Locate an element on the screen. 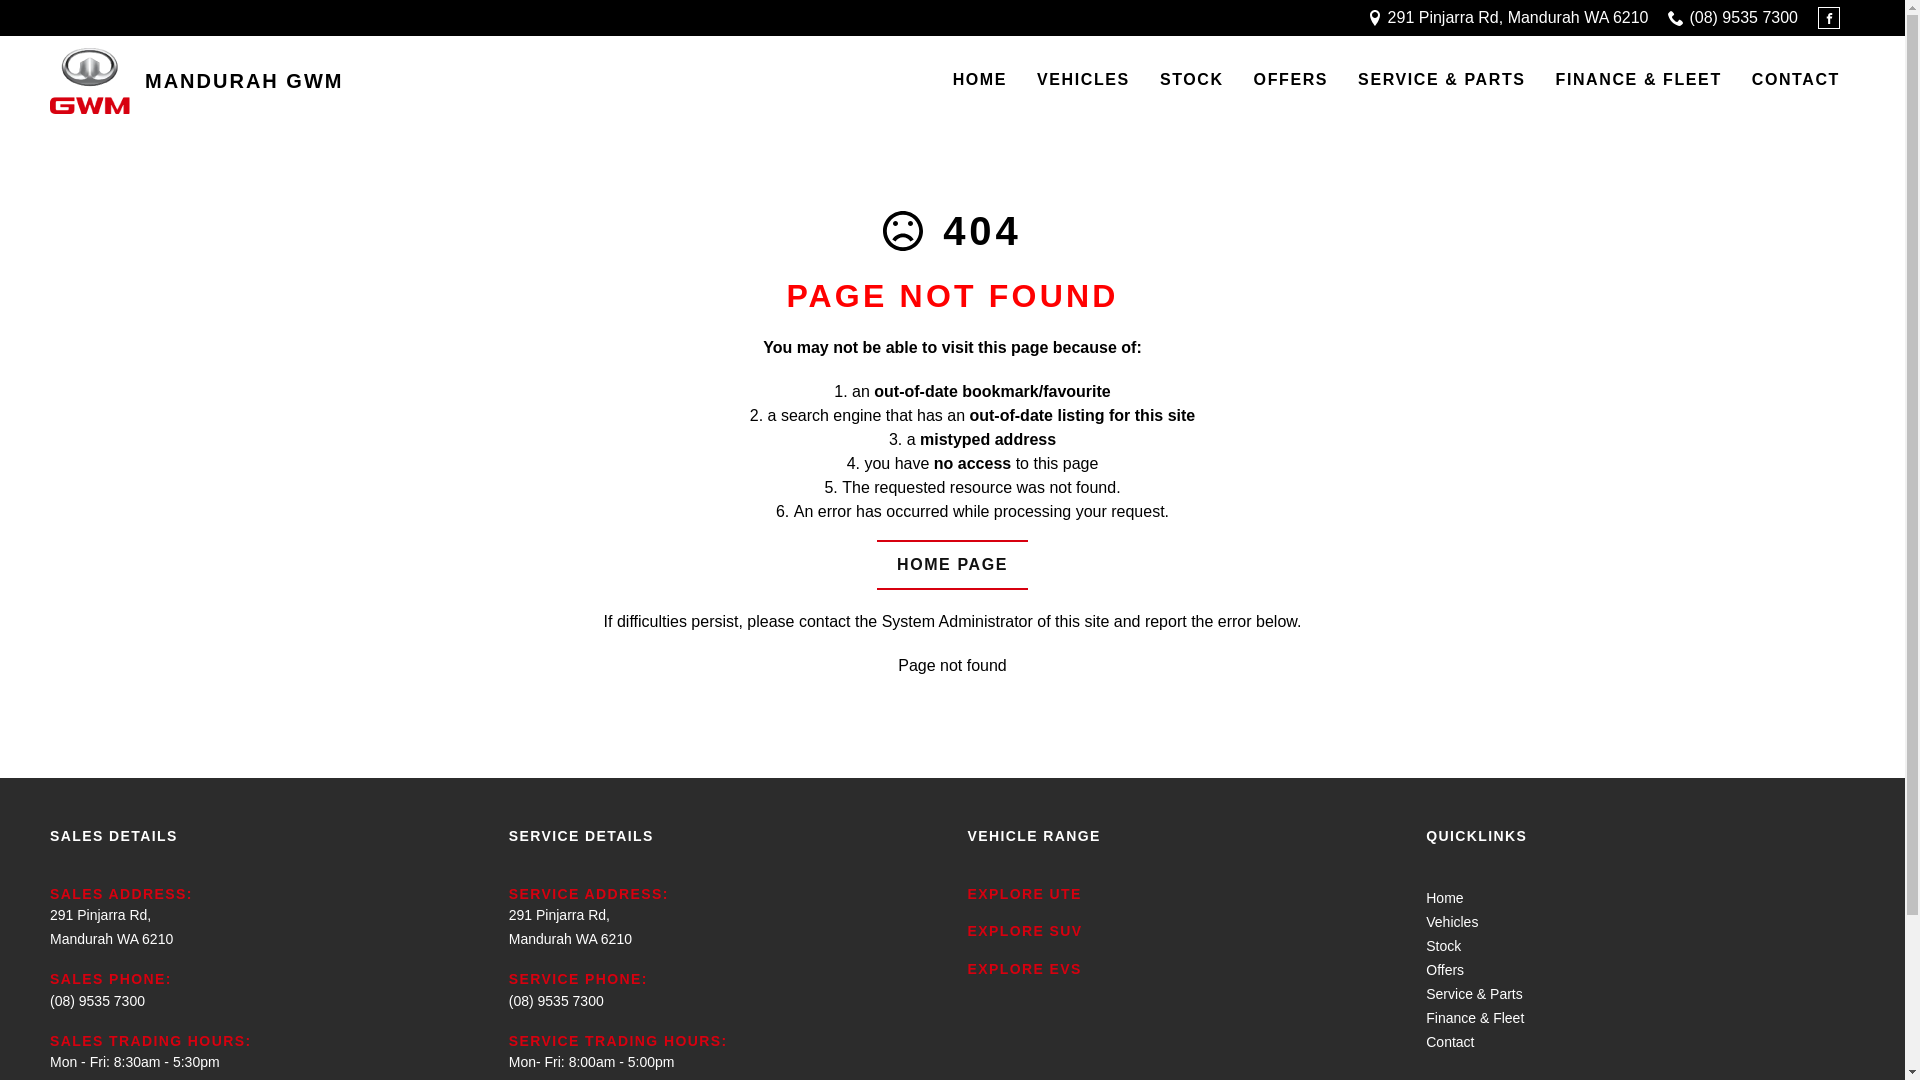 The height and width of the screenshot is (1080, 1920). CONTACT is located at coordinates (1796, 81).